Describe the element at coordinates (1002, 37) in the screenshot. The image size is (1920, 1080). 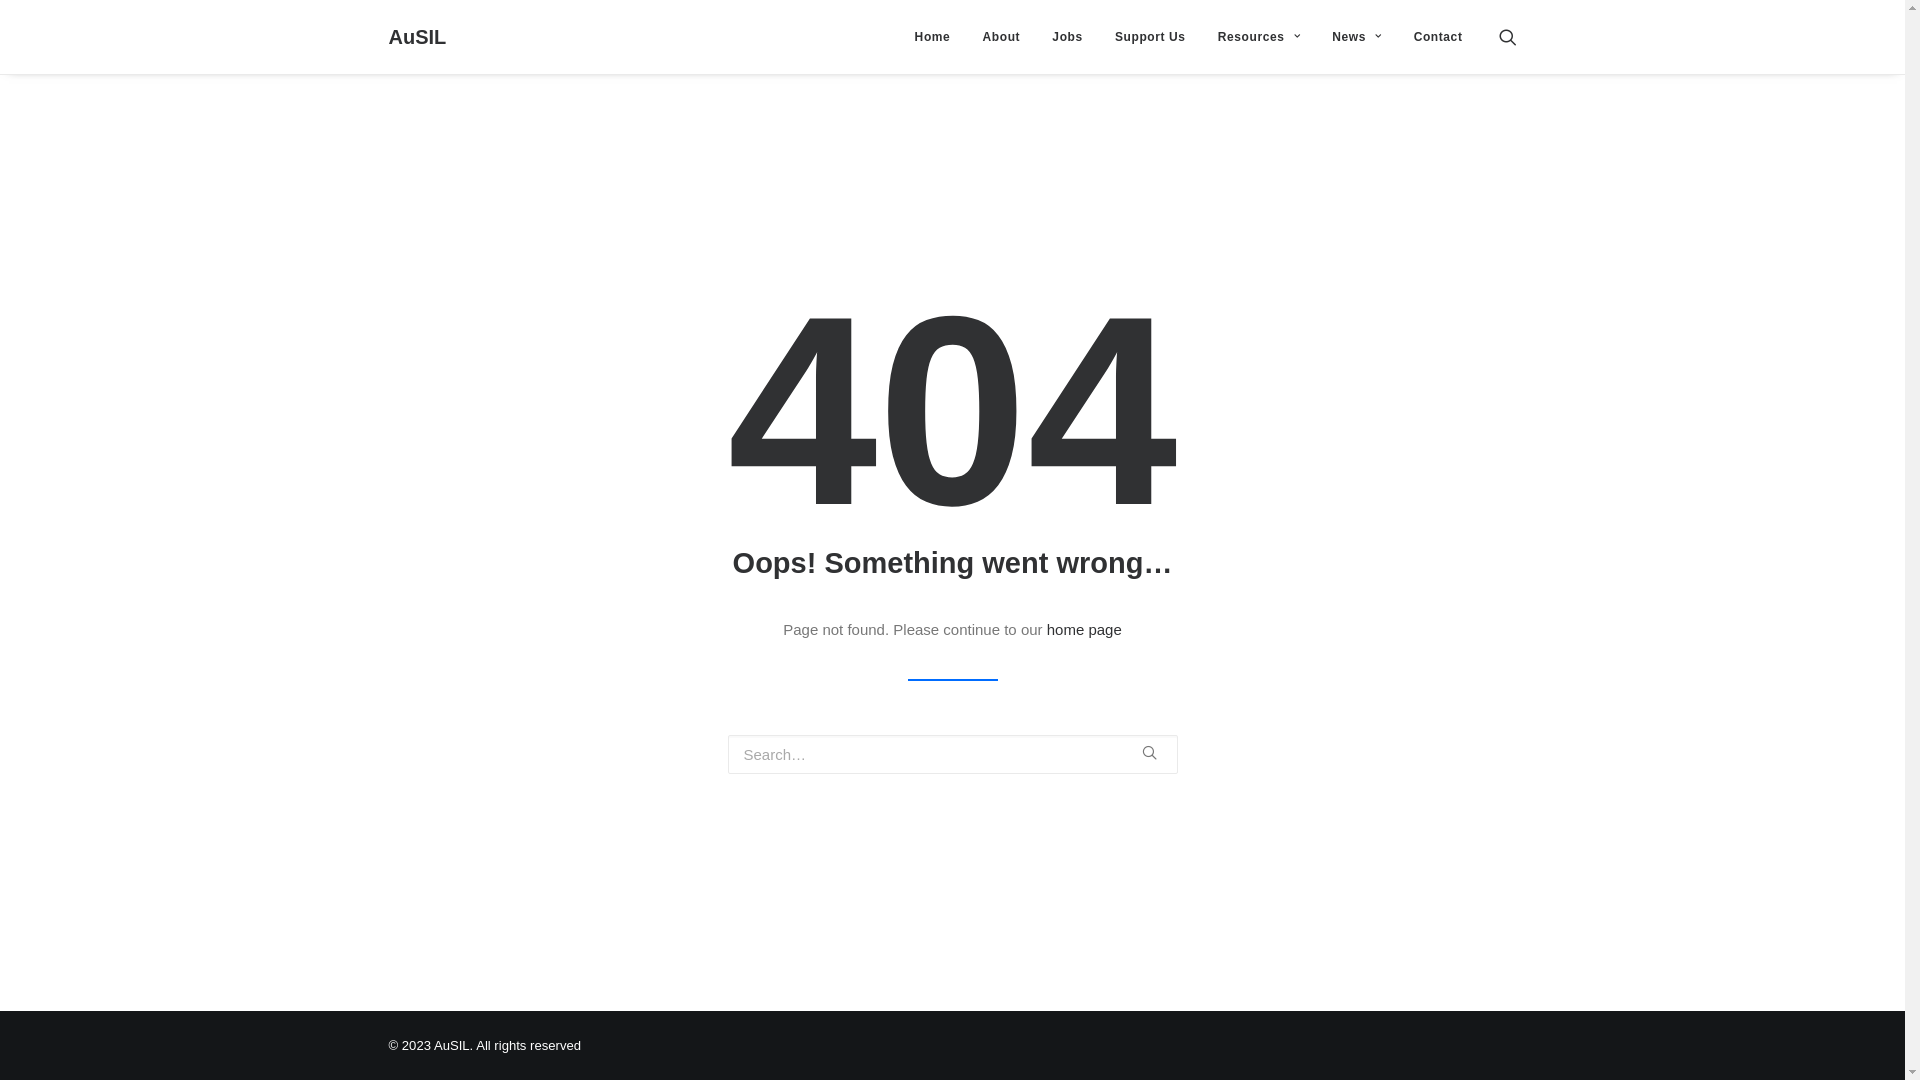
I see `About` at that location.